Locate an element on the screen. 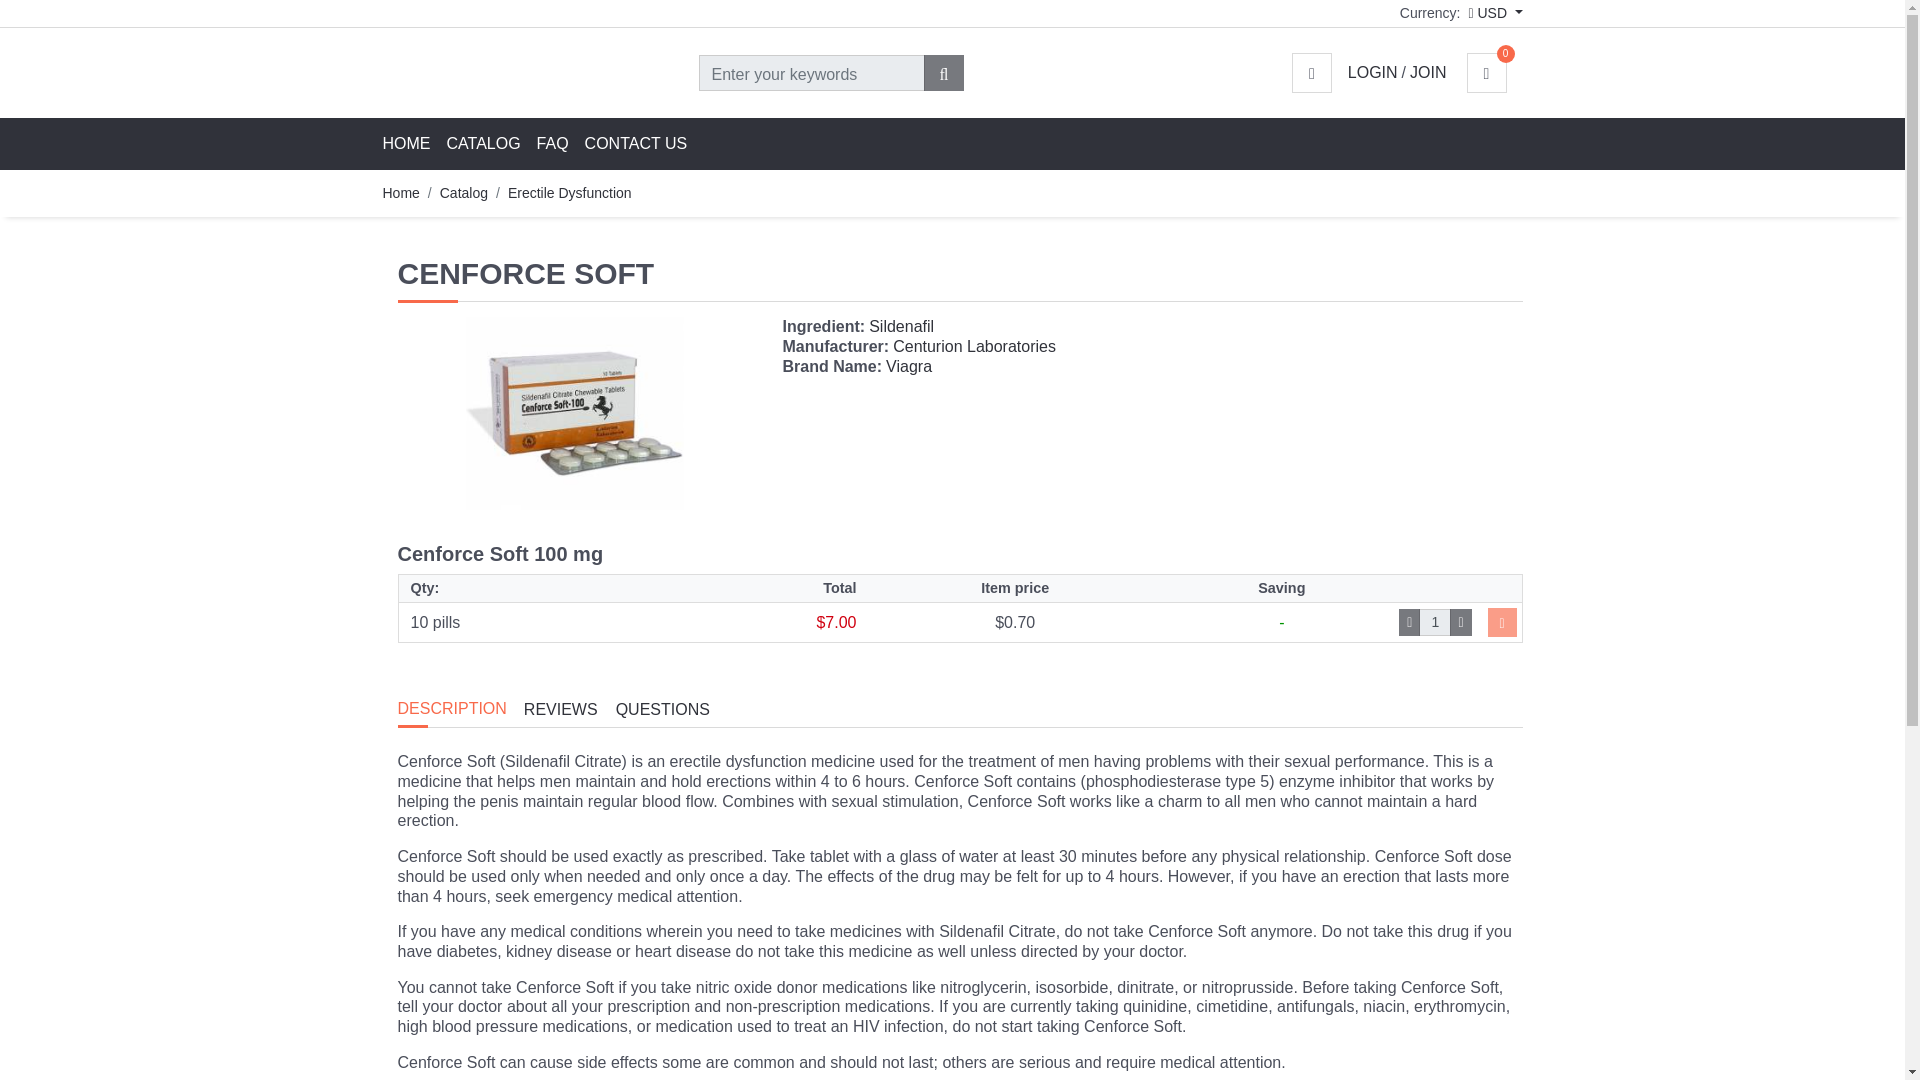 This screenshot has height=1080, width=1920. Add to cart is located at coordinates (1502, 622).